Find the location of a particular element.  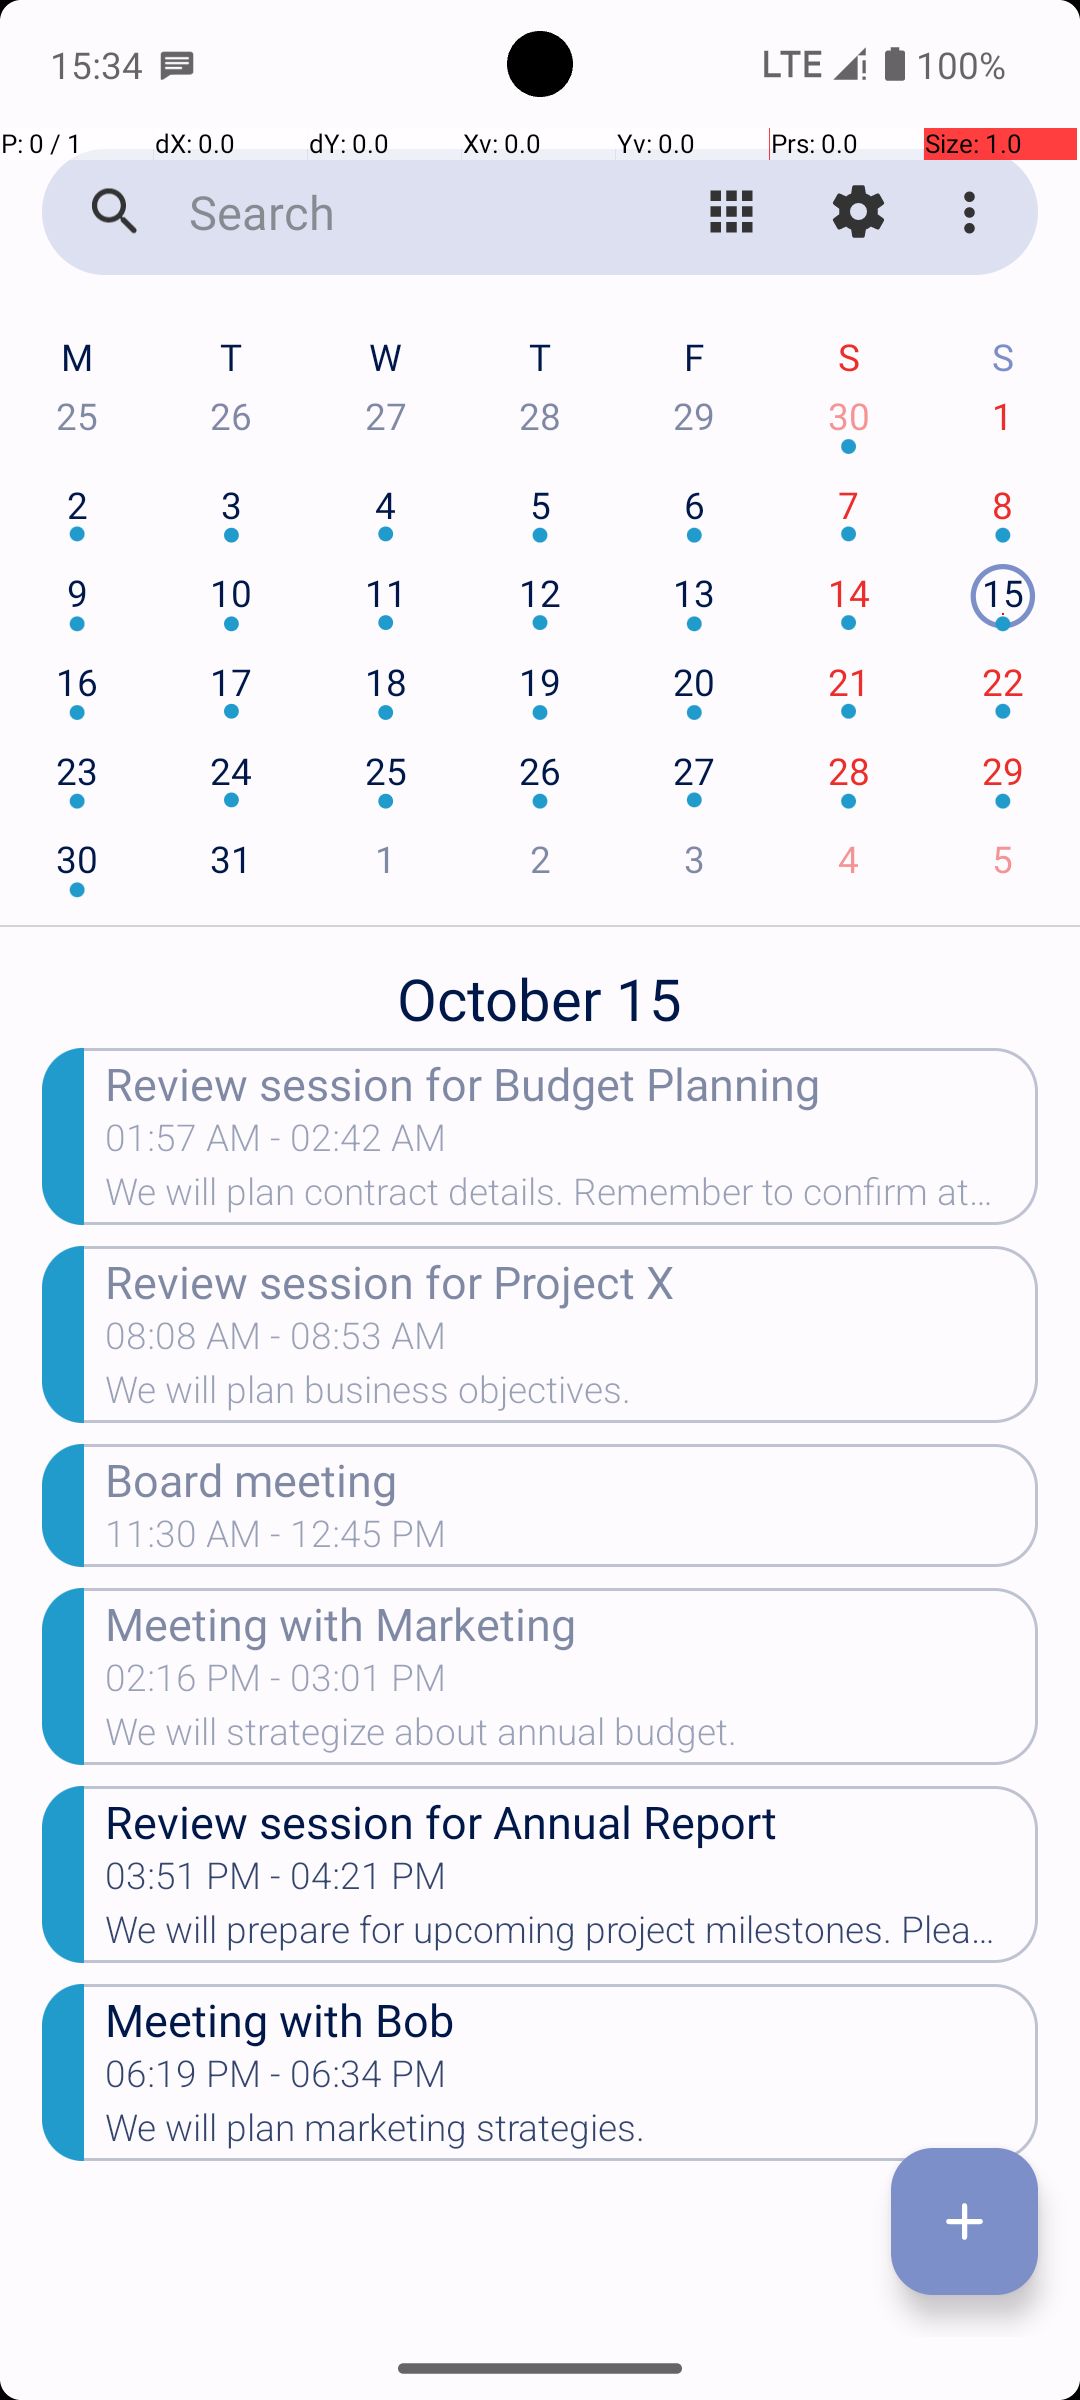

08:08 AM - 08:53 AM is located at coordinates (276, 1342).